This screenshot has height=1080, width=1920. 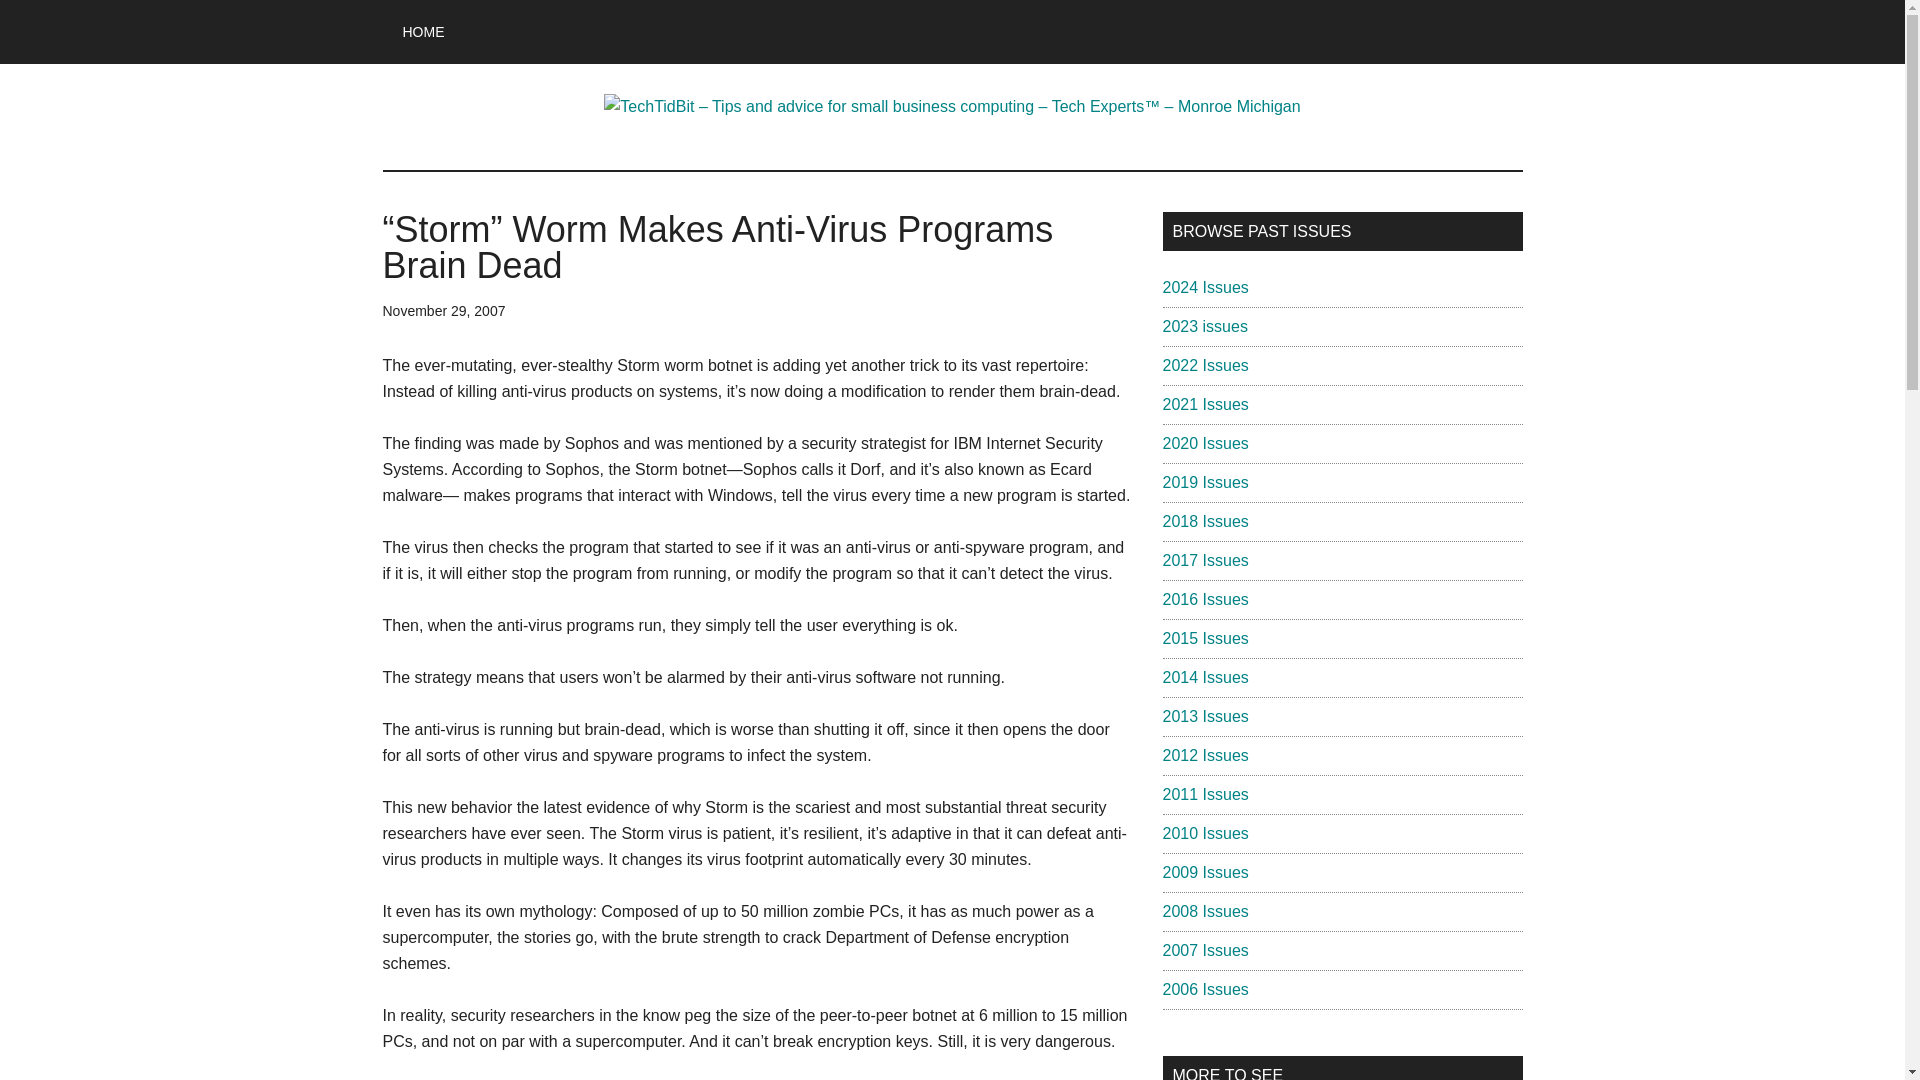 What do you see at coordinates (423, 32) in the screenshot?
I see `HOME` at bounding box center [423, 32].